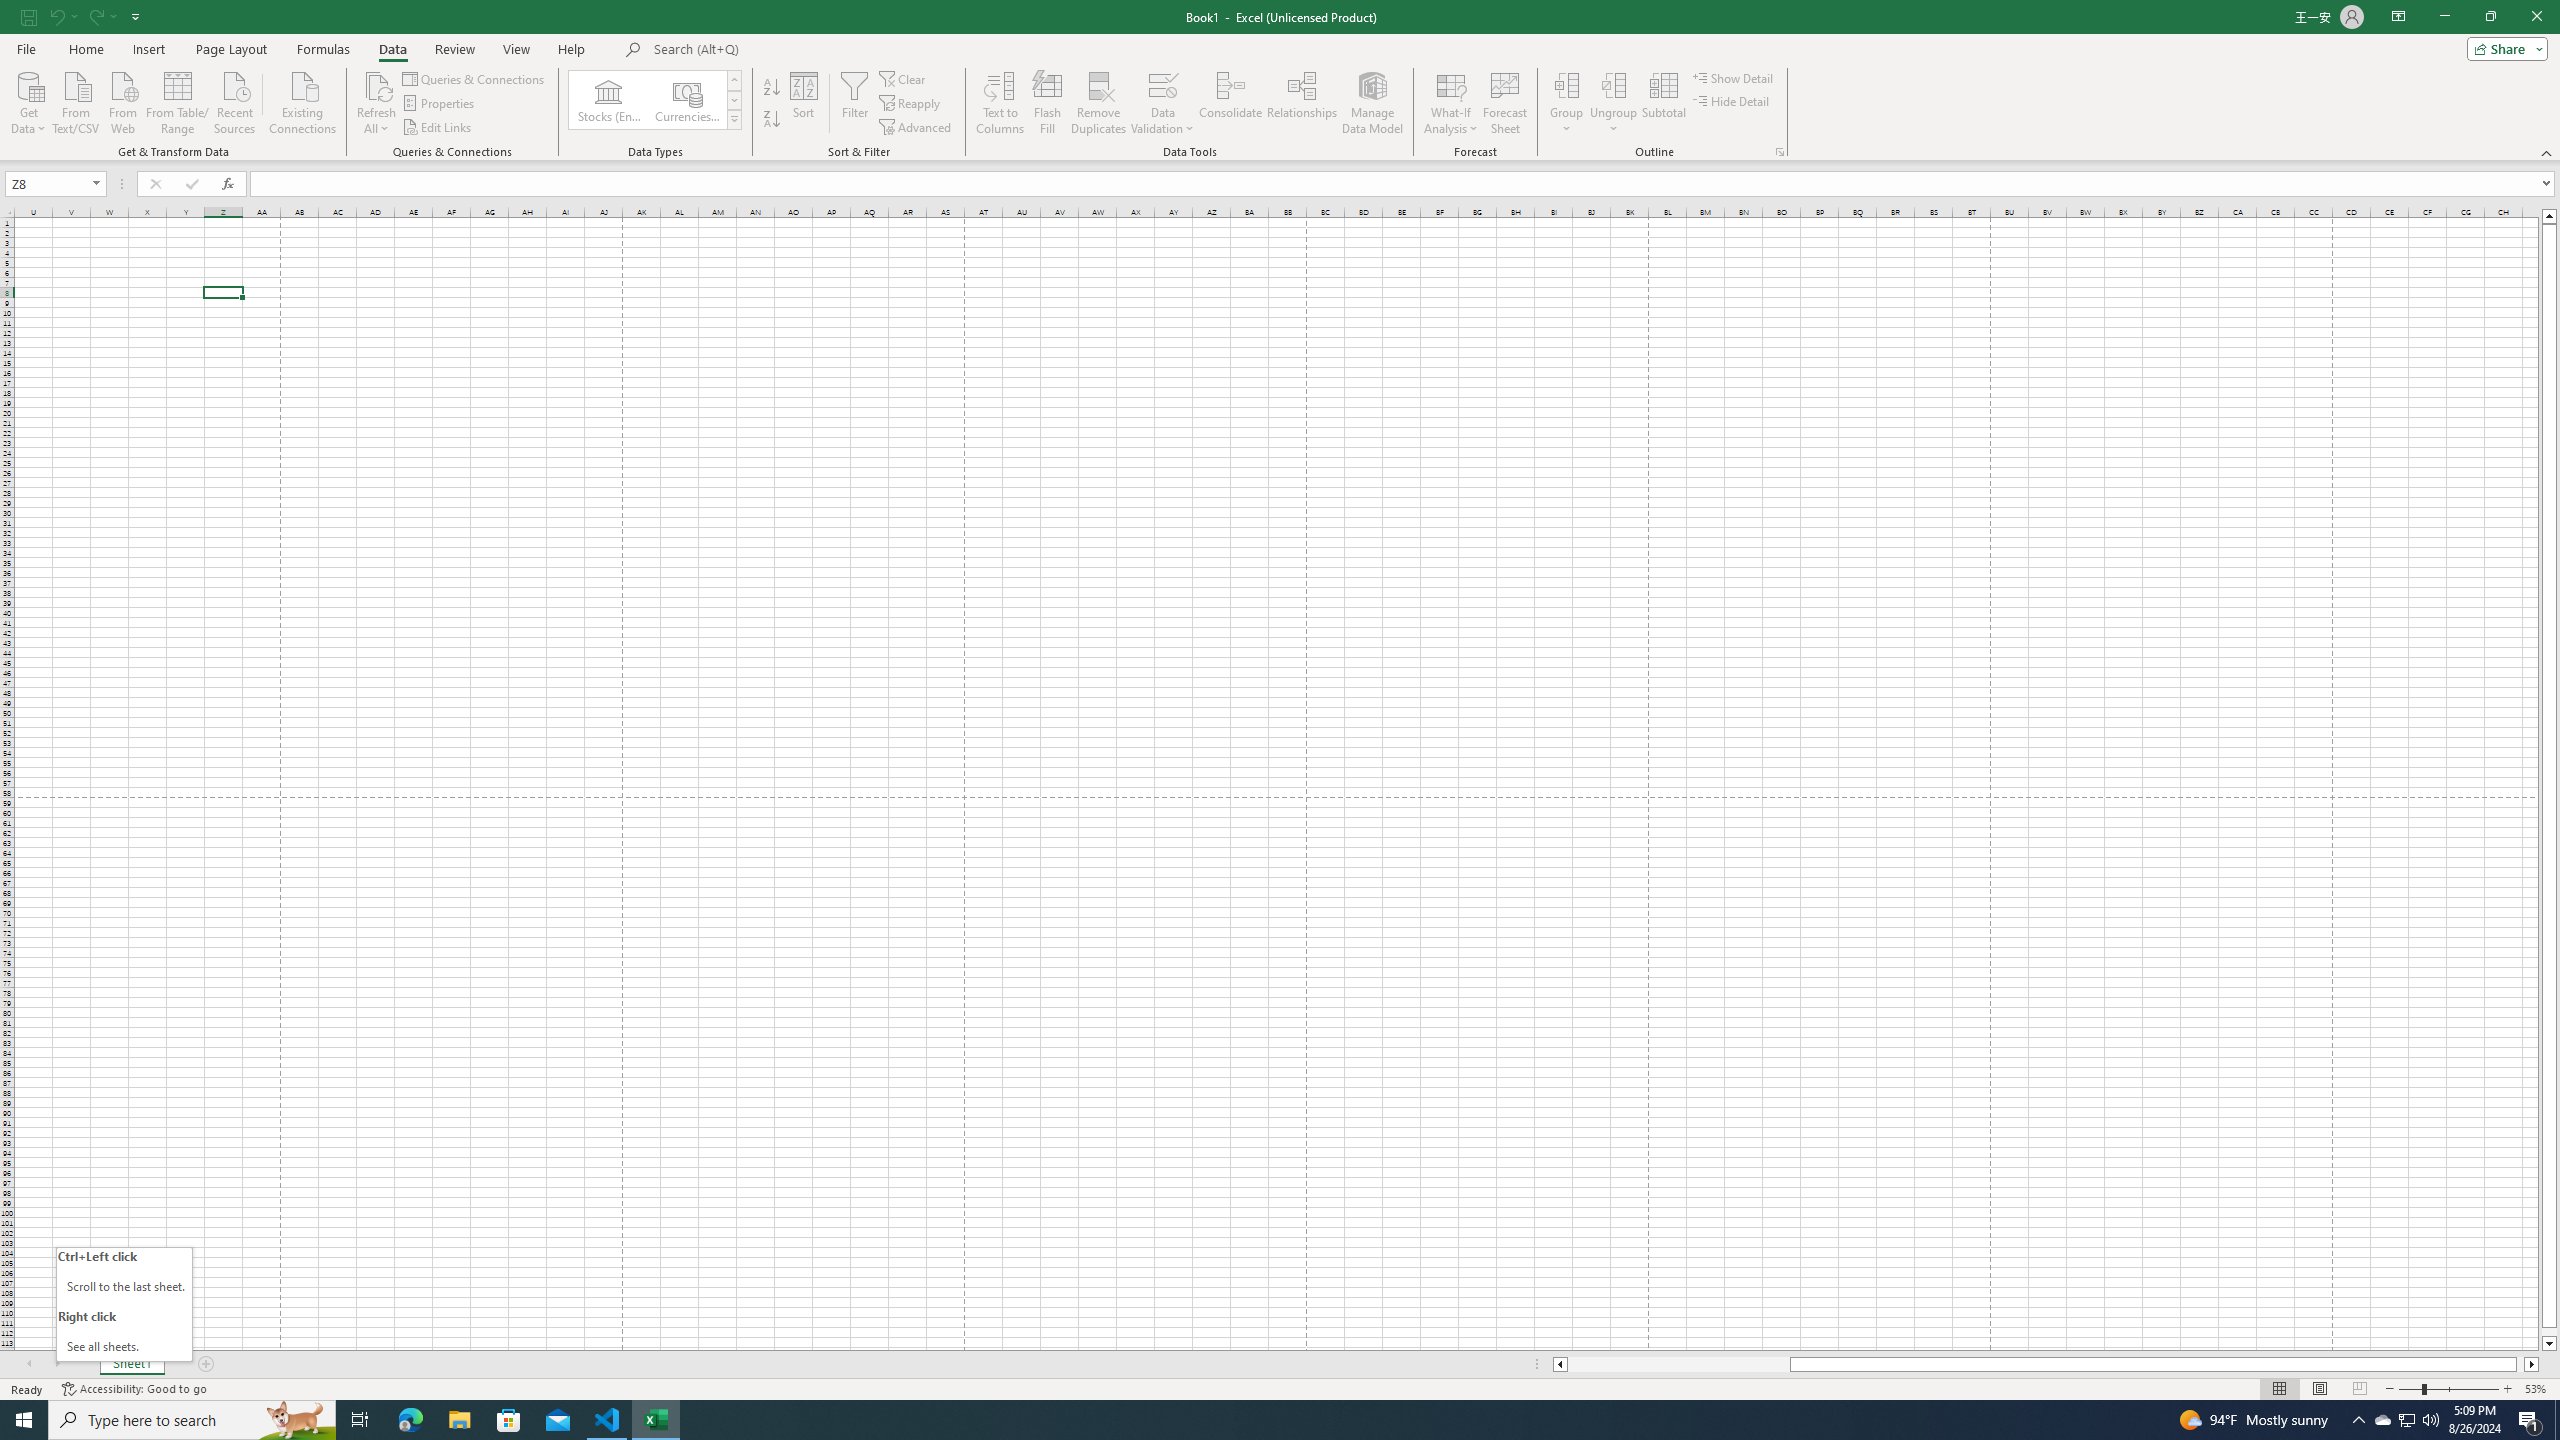  I want to click on AutomationID: ConvertToLinkedEntity, so click(654, 100).